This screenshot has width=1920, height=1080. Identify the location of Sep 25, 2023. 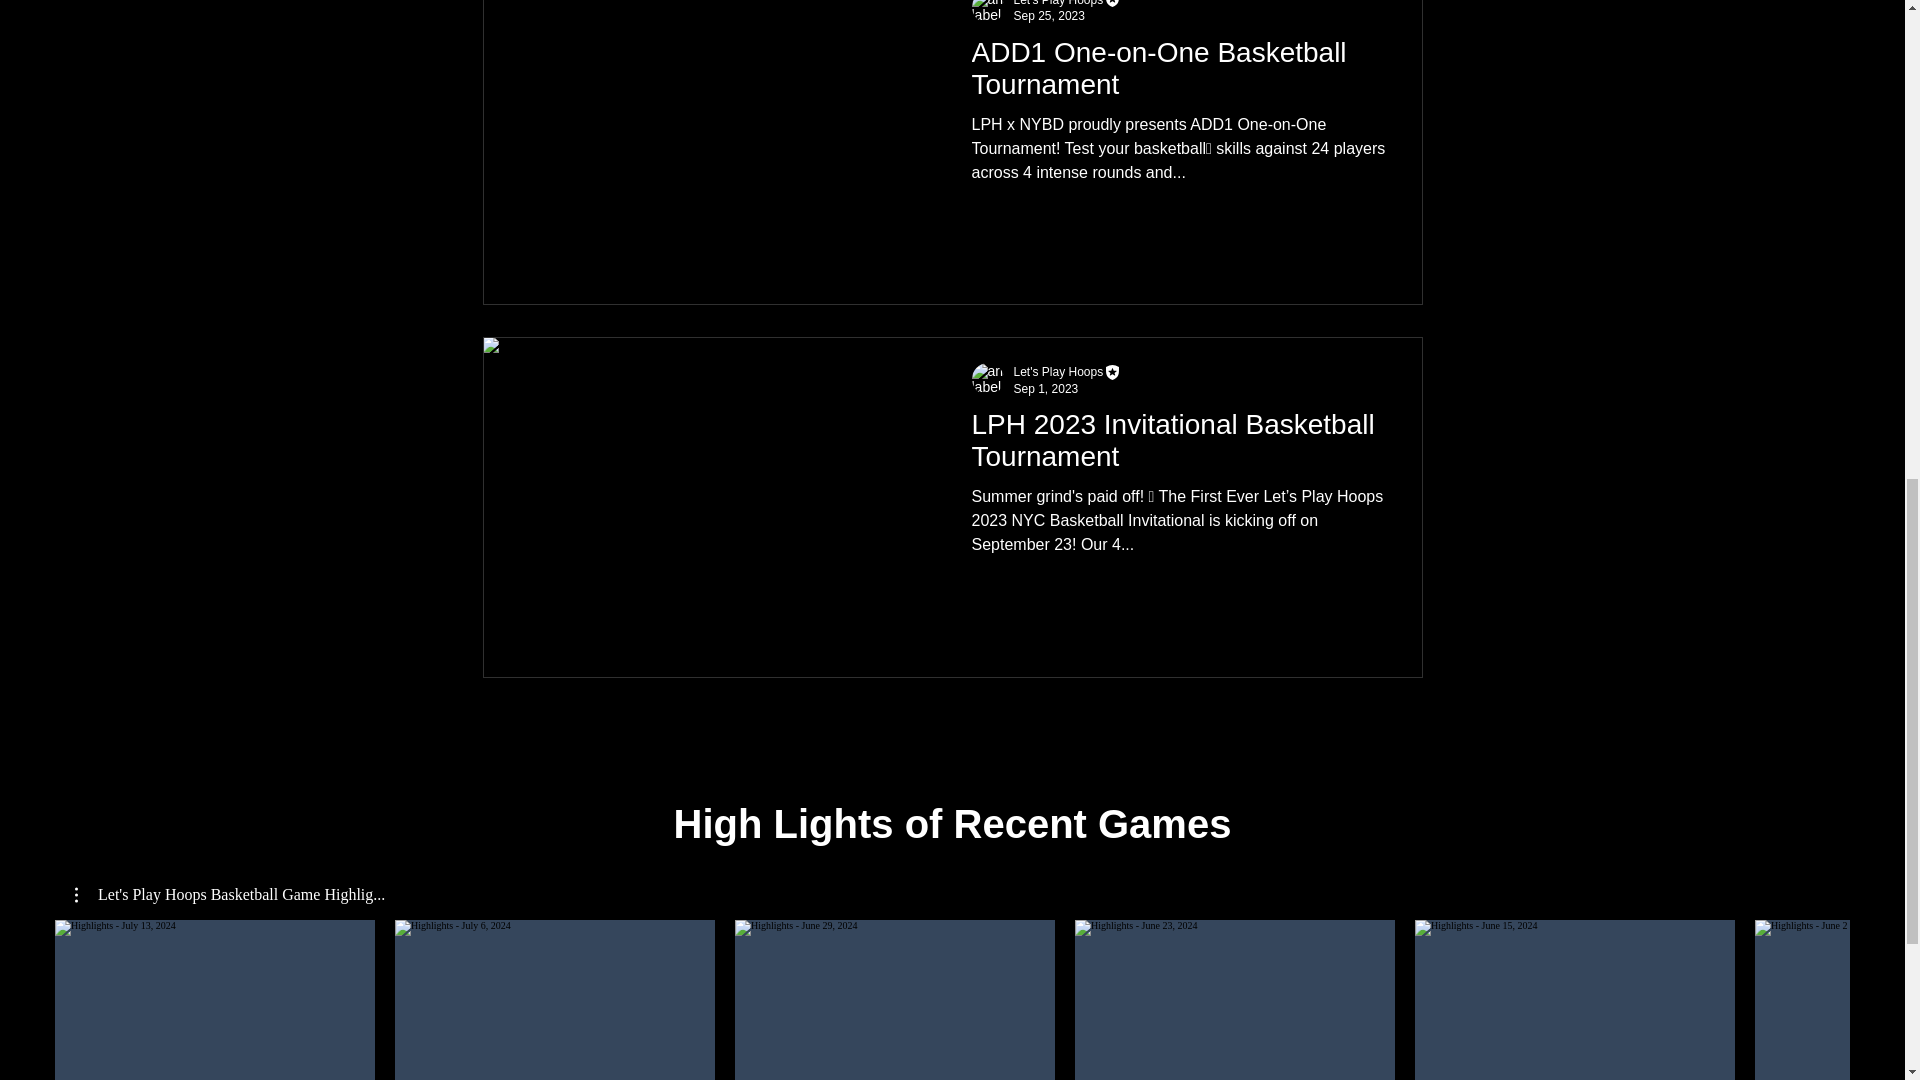
(1048, 15).